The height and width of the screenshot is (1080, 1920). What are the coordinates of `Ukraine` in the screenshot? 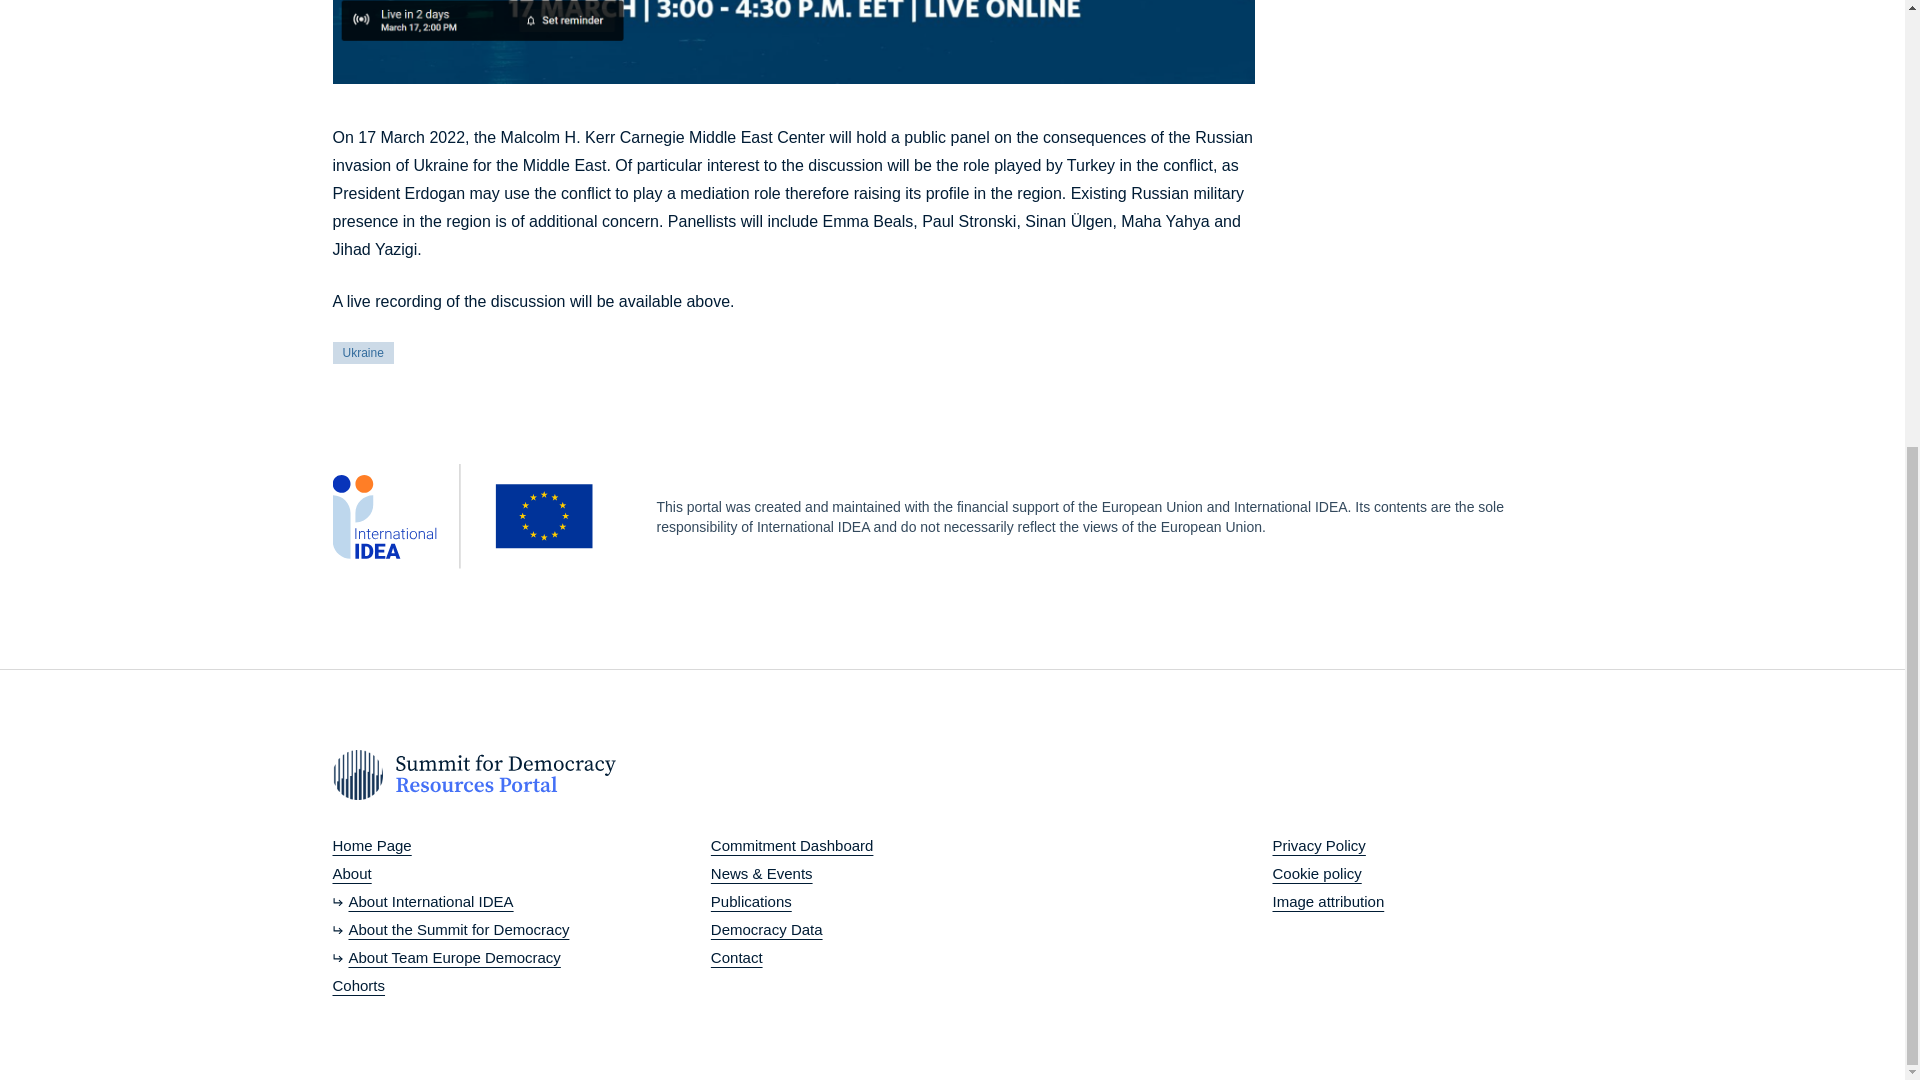 It's located at (362, 351).